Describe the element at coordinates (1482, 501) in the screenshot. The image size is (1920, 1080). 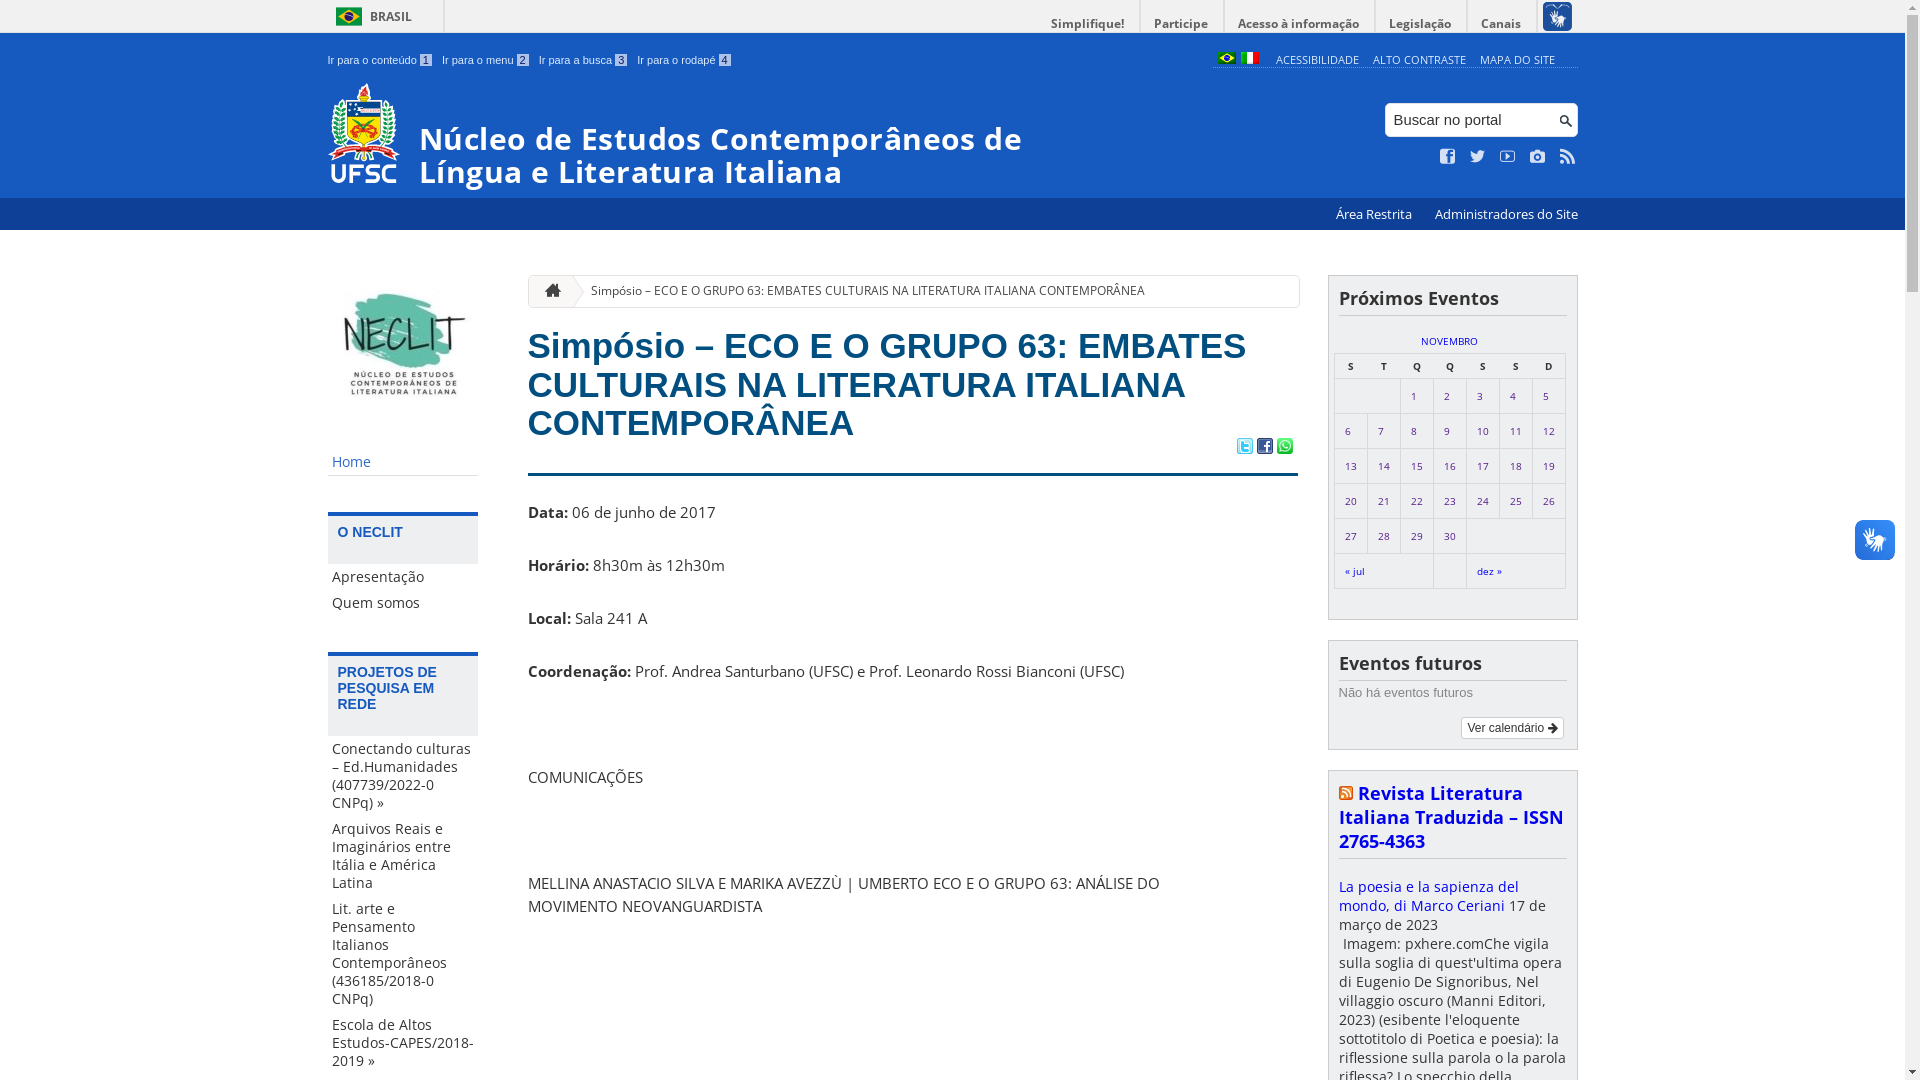
I see `24` at that location.